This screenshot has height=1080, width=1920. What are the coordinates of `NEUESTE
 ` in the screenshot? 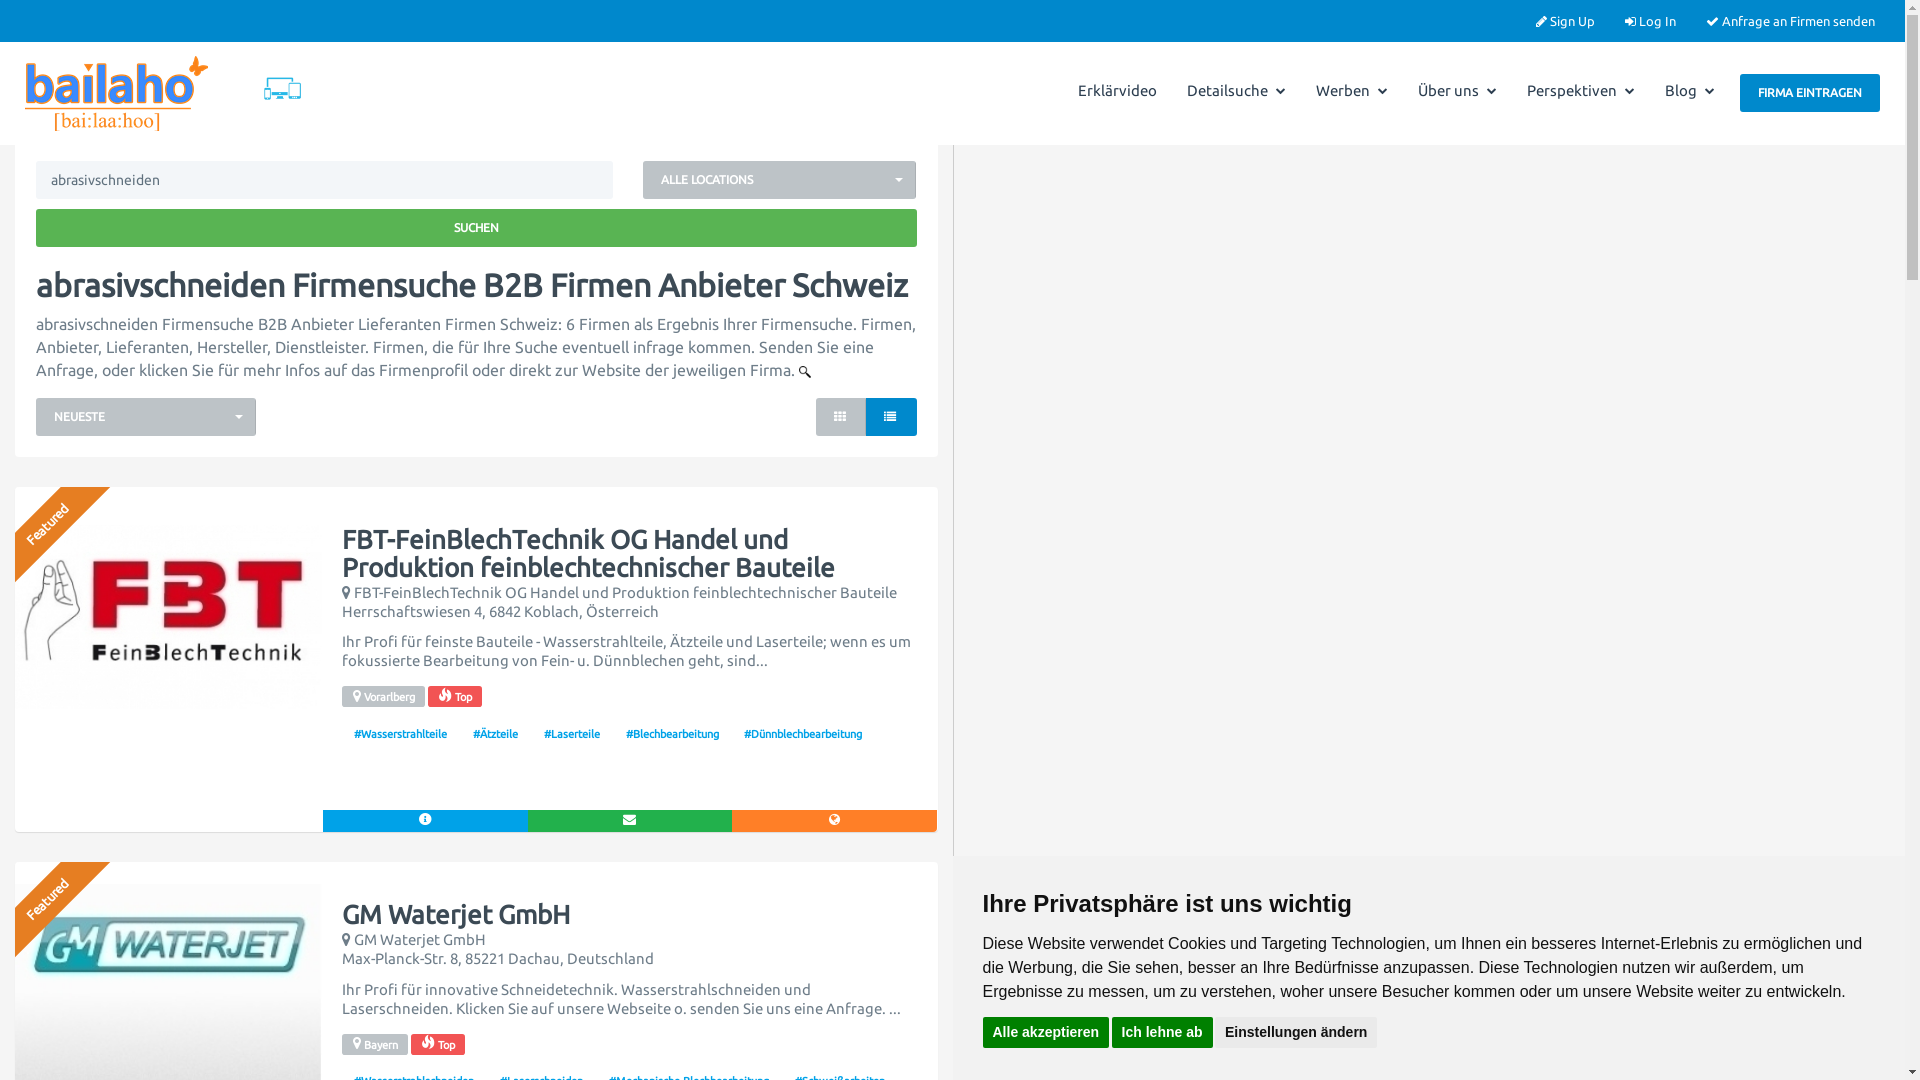 It's located at (146, 417).